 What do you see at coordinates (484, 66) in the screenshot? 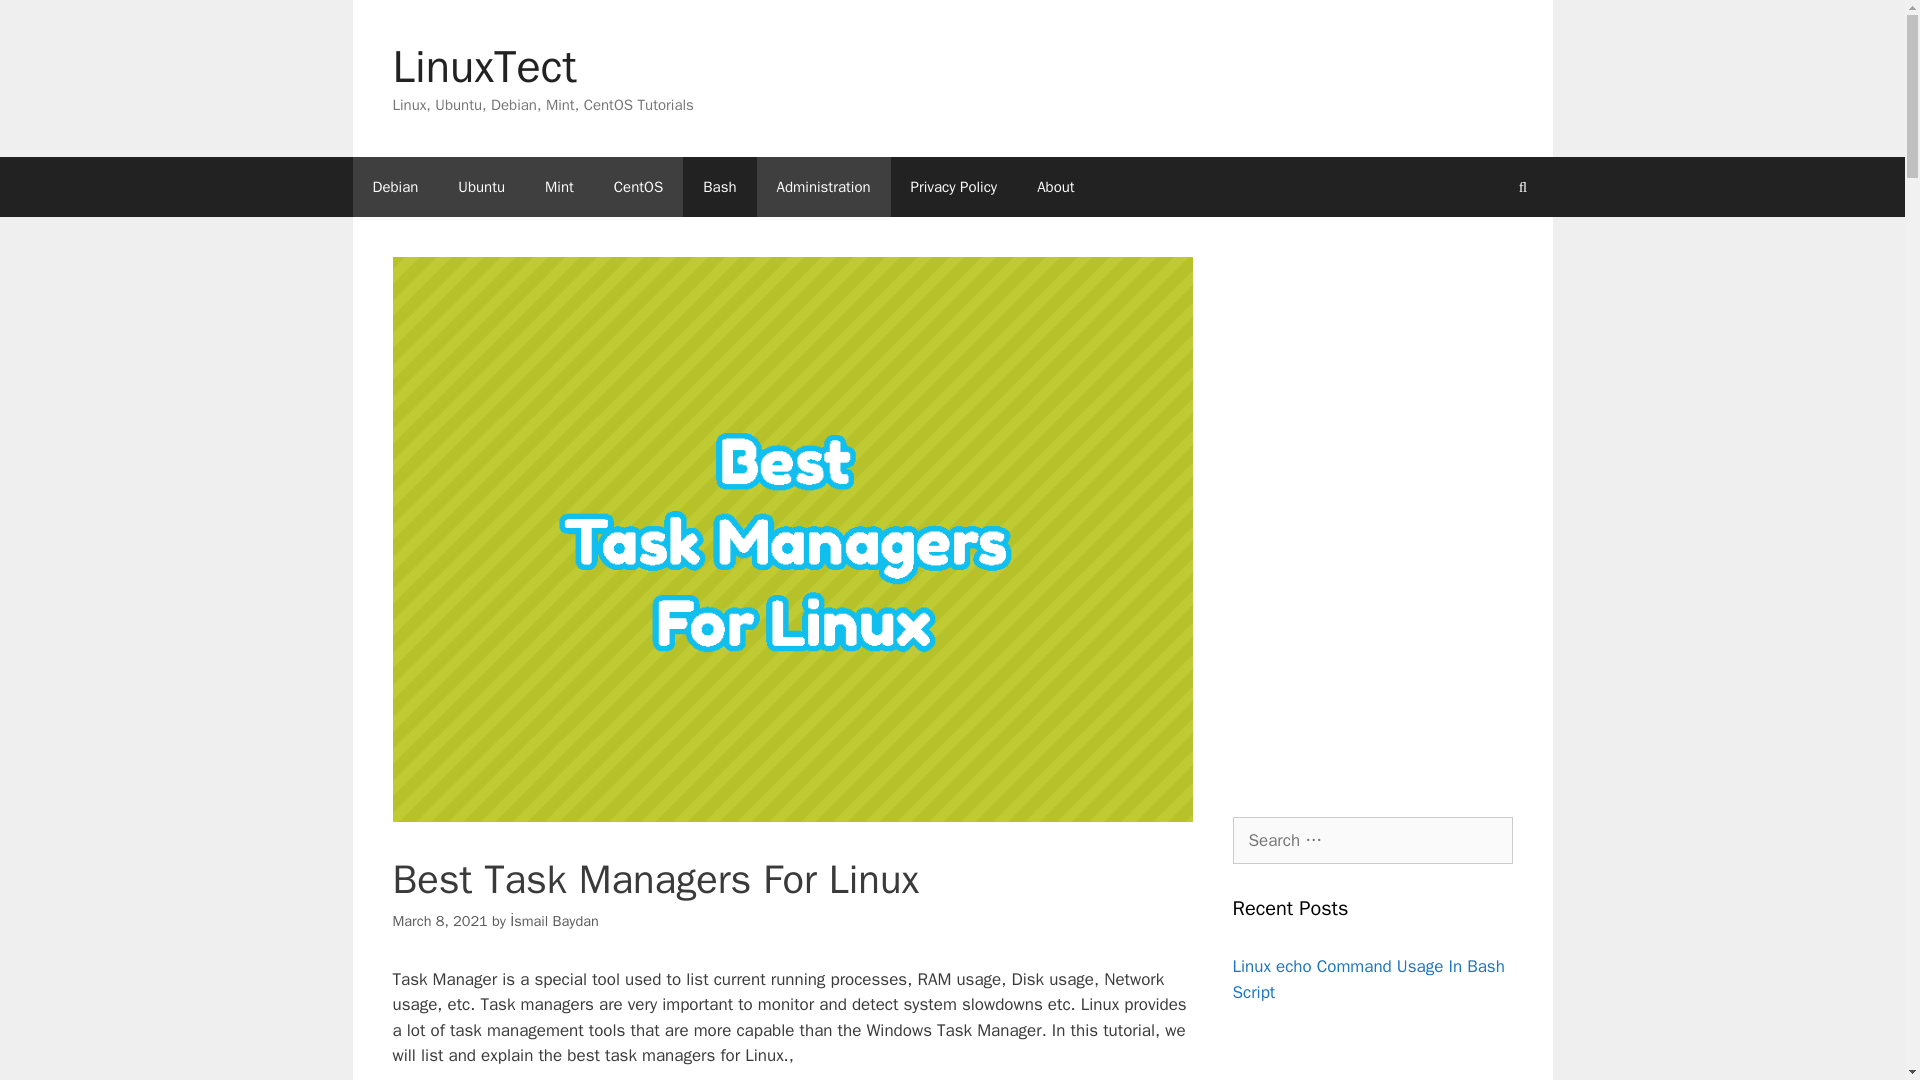
I see `LinuxTect` at bounding box center [484, 66].